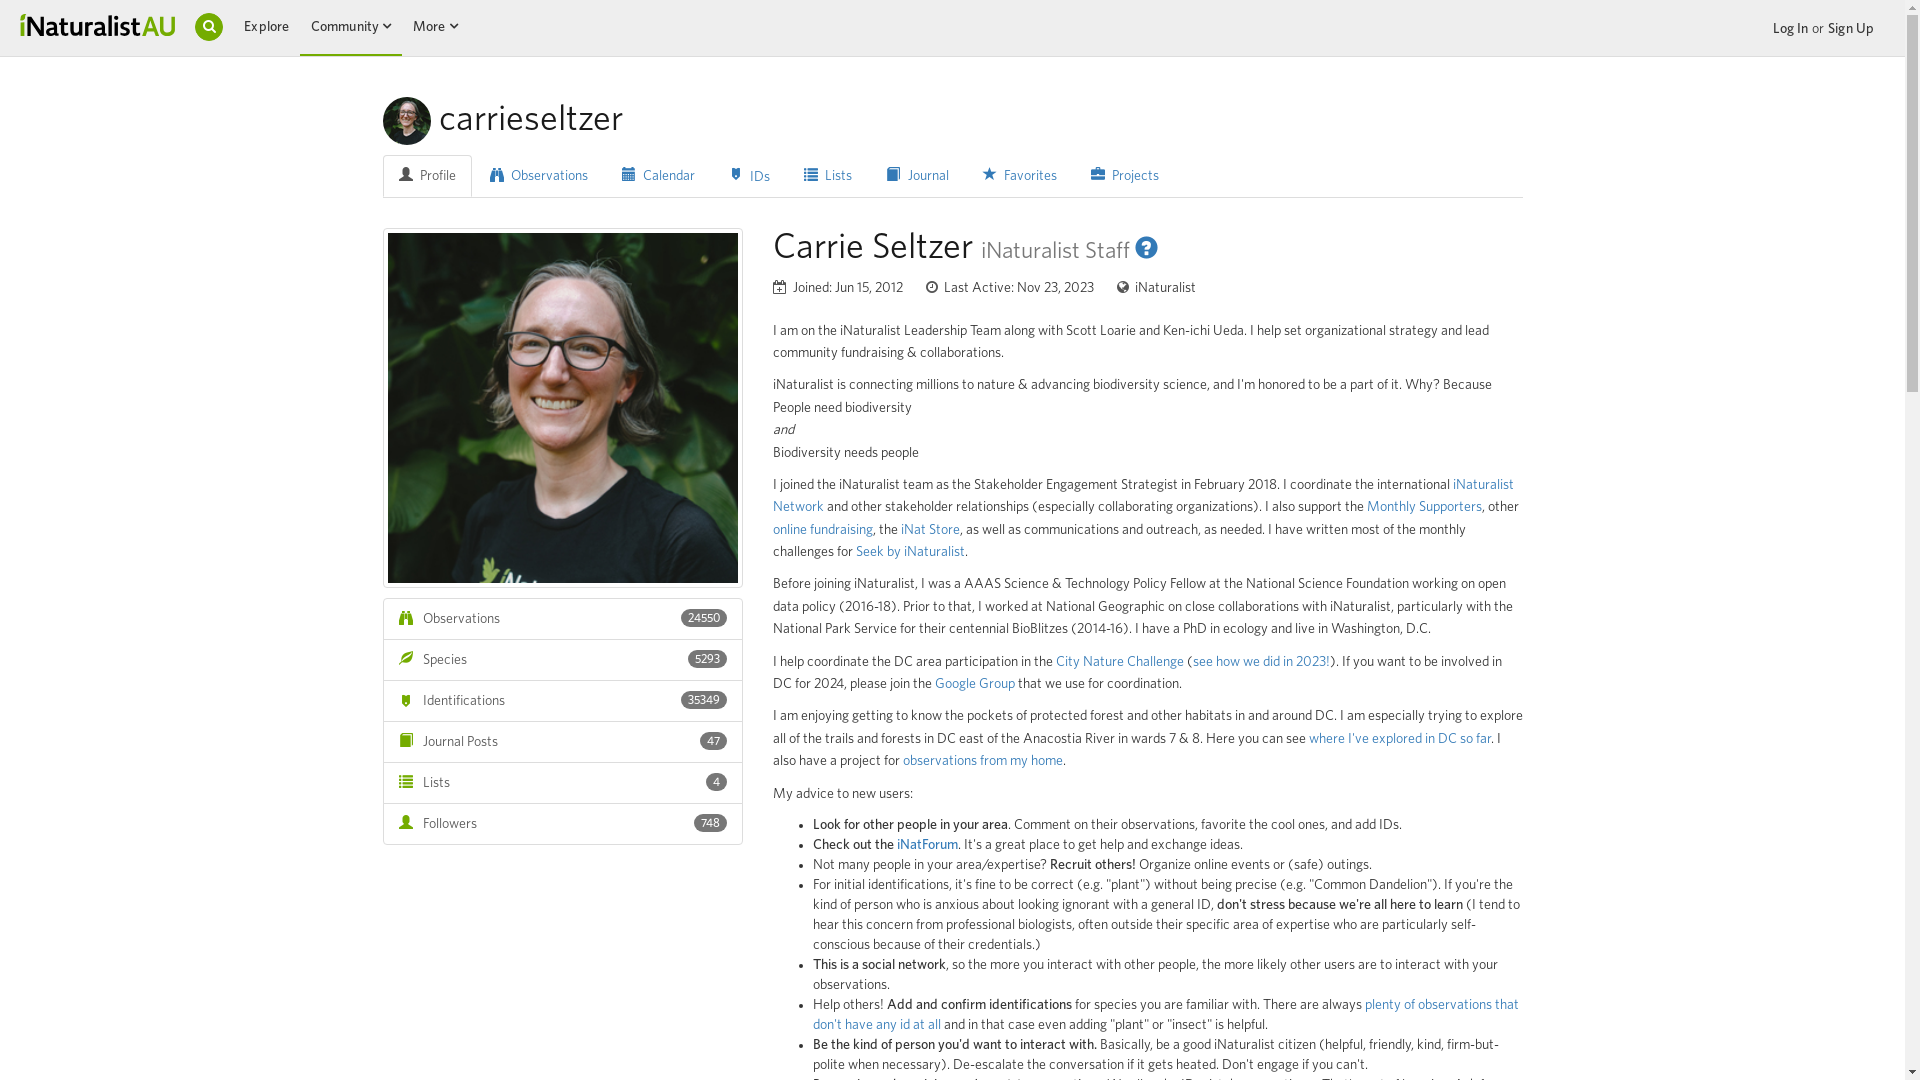 This screenshot has height=1080, width=1920. Describe the element at coordinates (562, 742) in the screenshot. I see `47
Journal Posts` at that location.